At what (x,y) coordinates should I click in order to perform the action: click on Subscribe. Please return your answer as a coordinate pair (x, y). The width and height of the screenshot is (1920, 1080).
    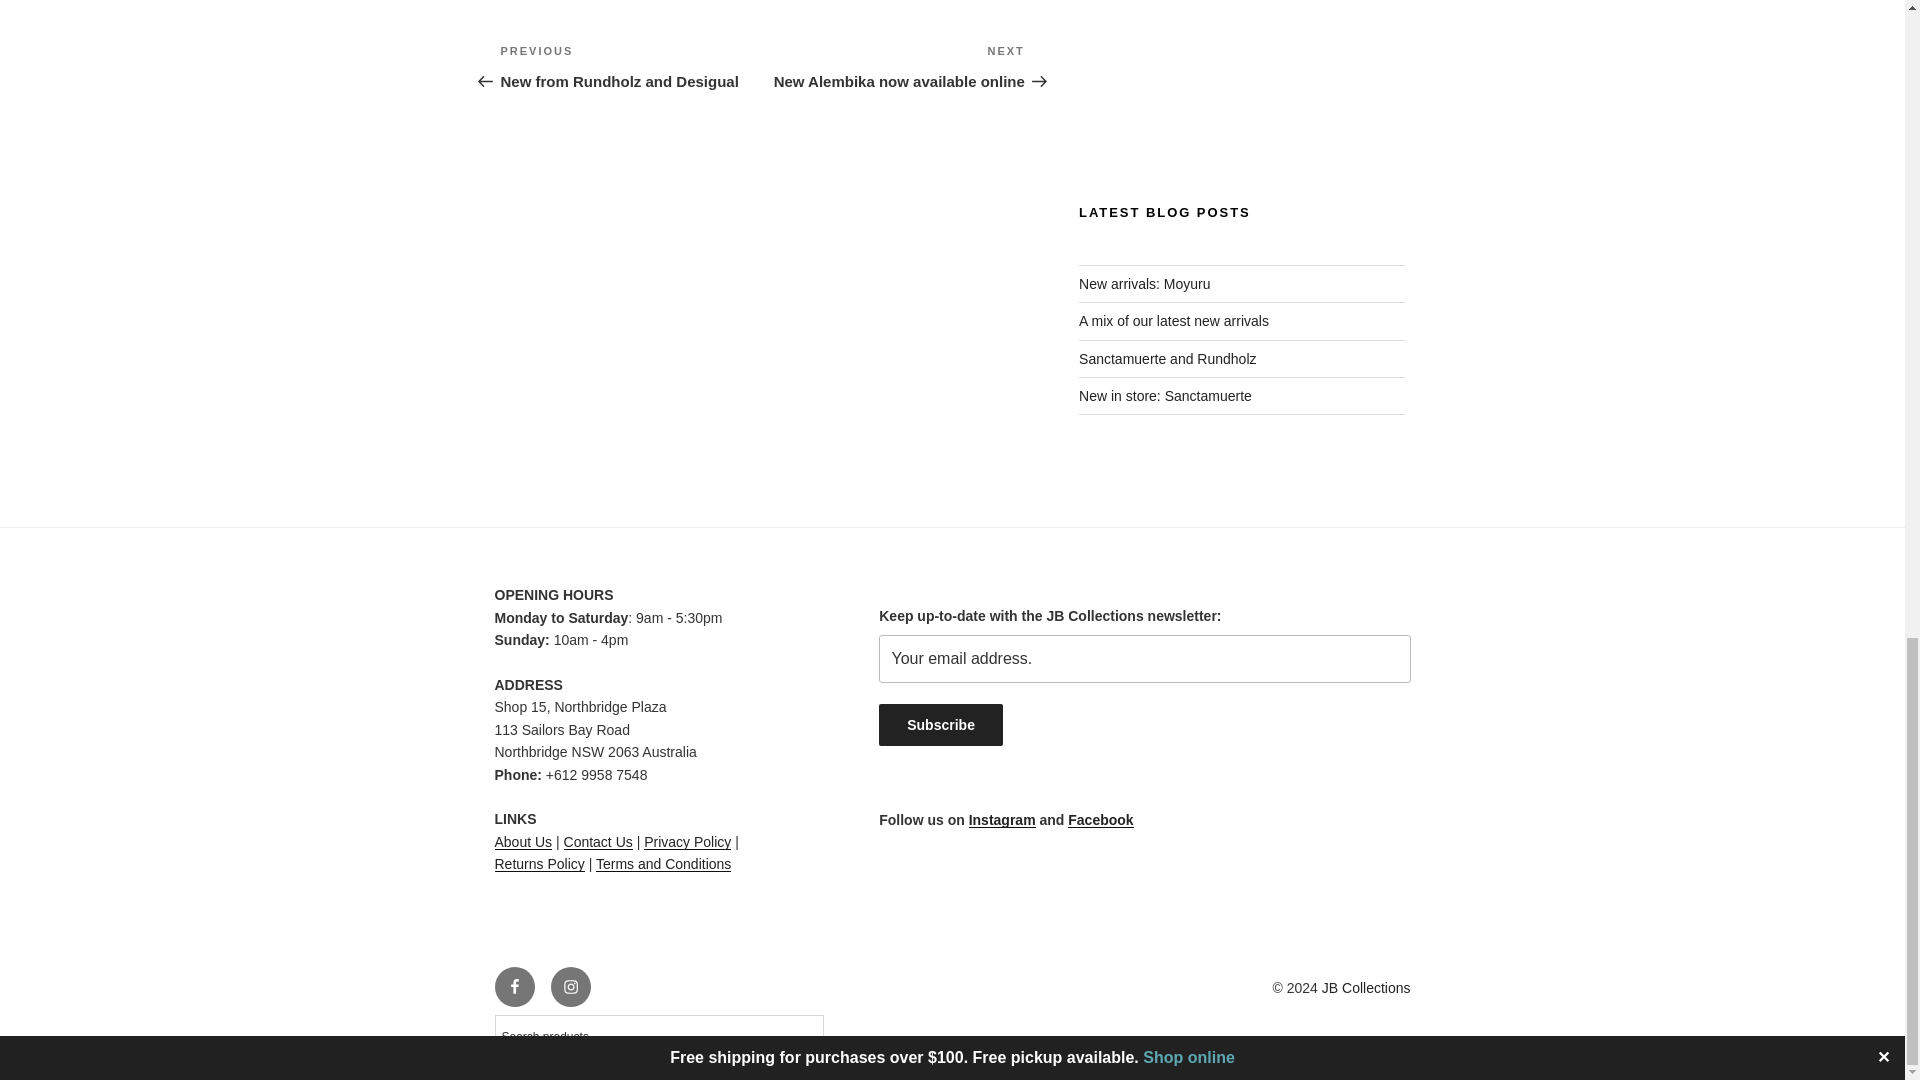
    Looking at the image, I should click on (940, 725).